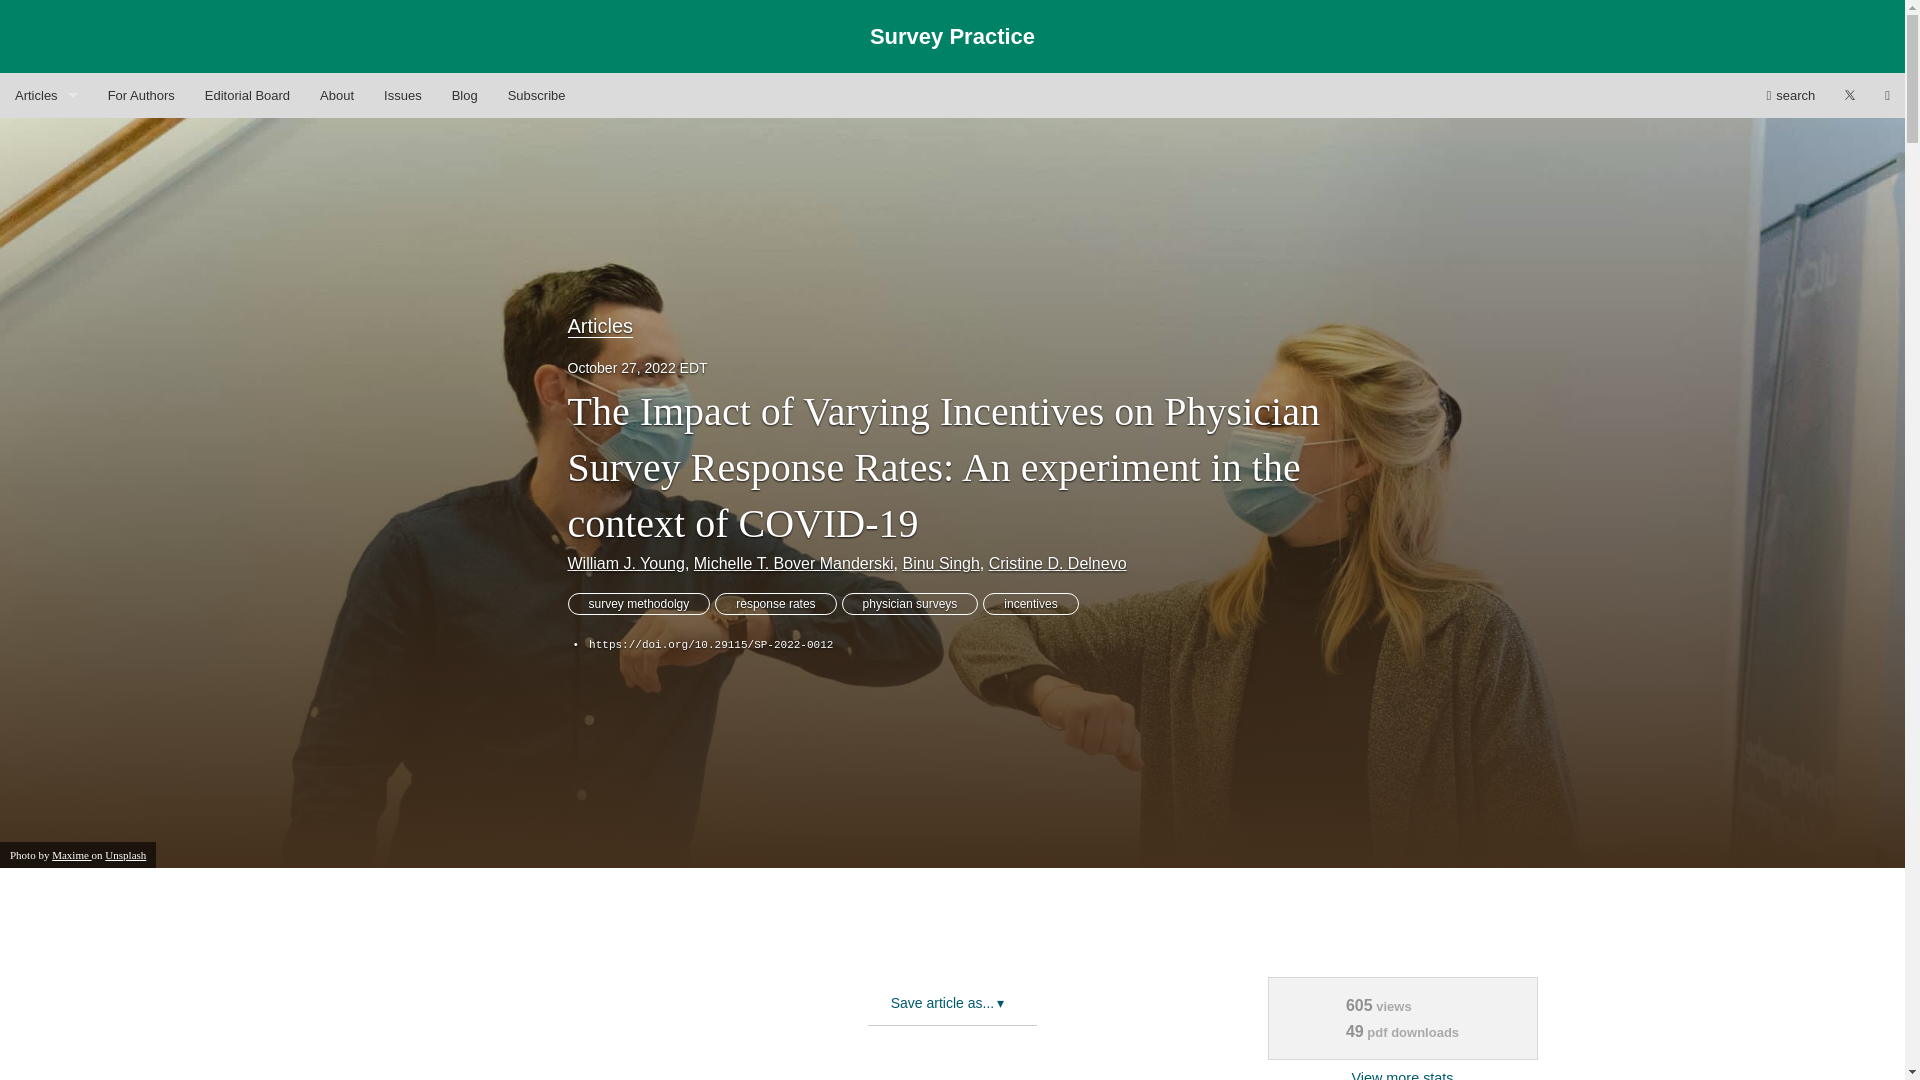 Image resolution: width=1920 pixels, height=1080 pixels. What do you see at coordinates (600, 326) in the screenshot?
I see `Articles` at bounding box center [600, 326].